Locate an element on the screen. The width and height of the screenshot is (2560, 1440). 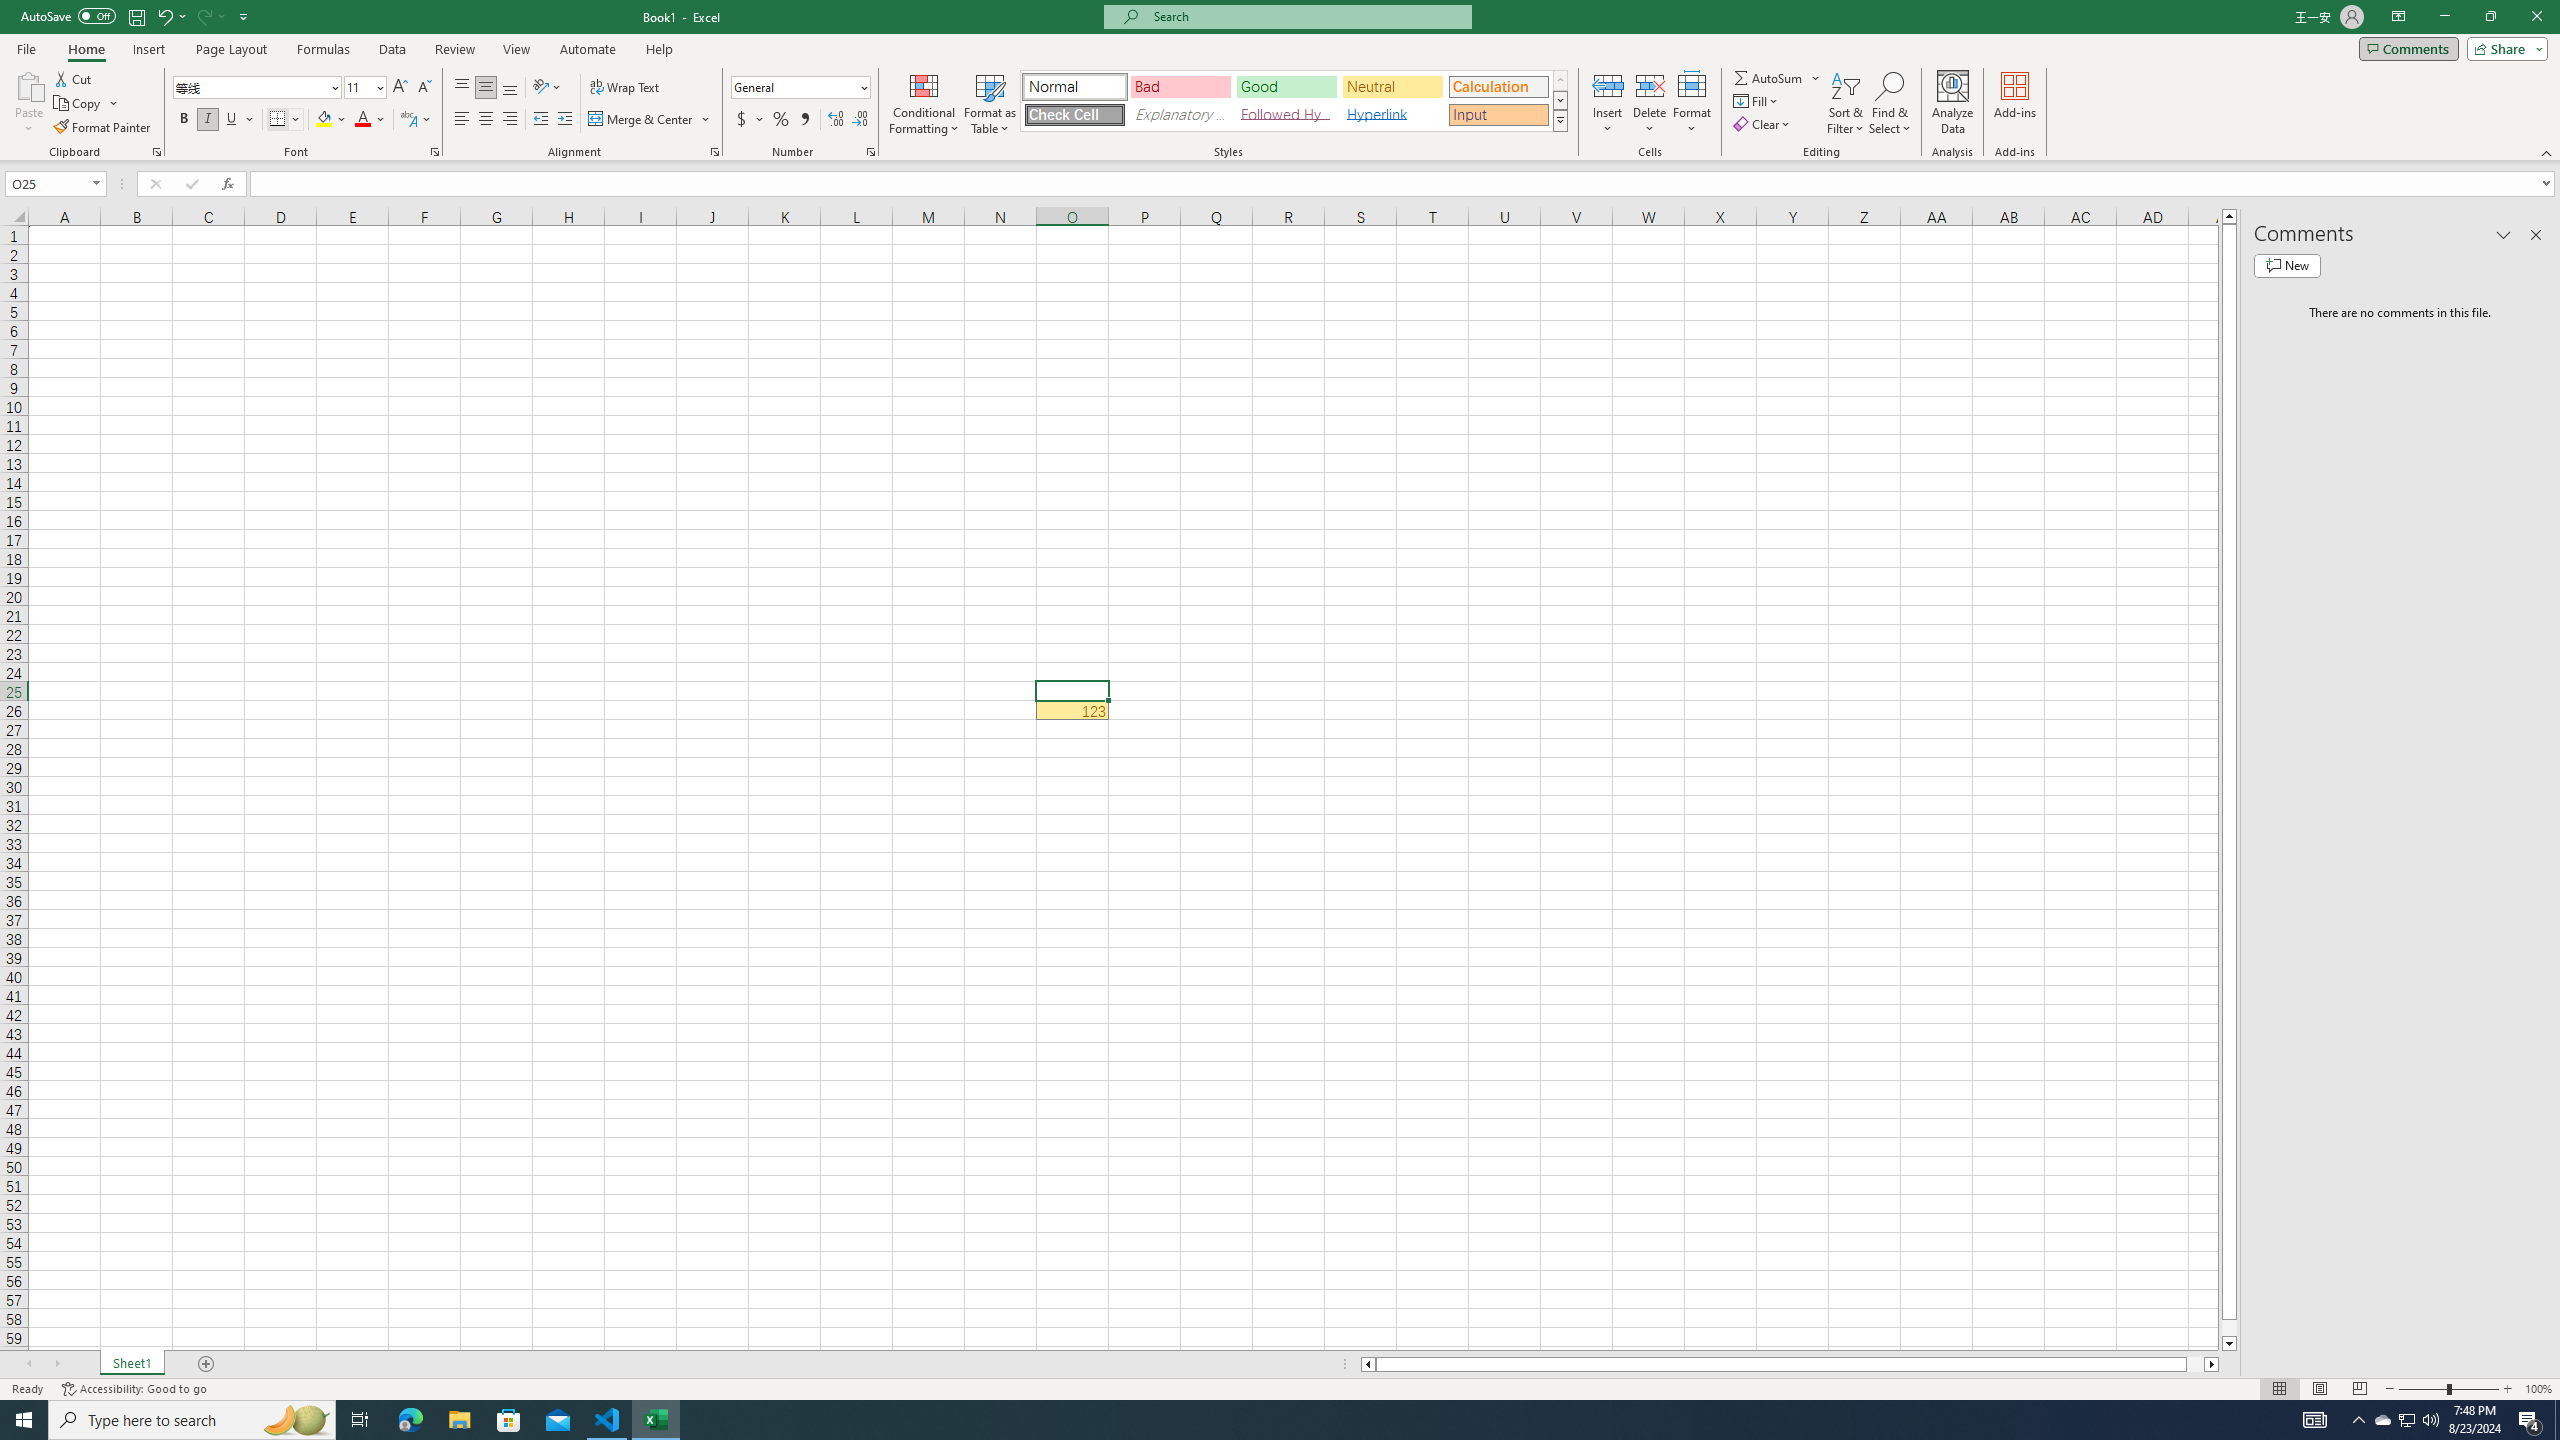
Bottom Align is located at coordinates (510, 88).